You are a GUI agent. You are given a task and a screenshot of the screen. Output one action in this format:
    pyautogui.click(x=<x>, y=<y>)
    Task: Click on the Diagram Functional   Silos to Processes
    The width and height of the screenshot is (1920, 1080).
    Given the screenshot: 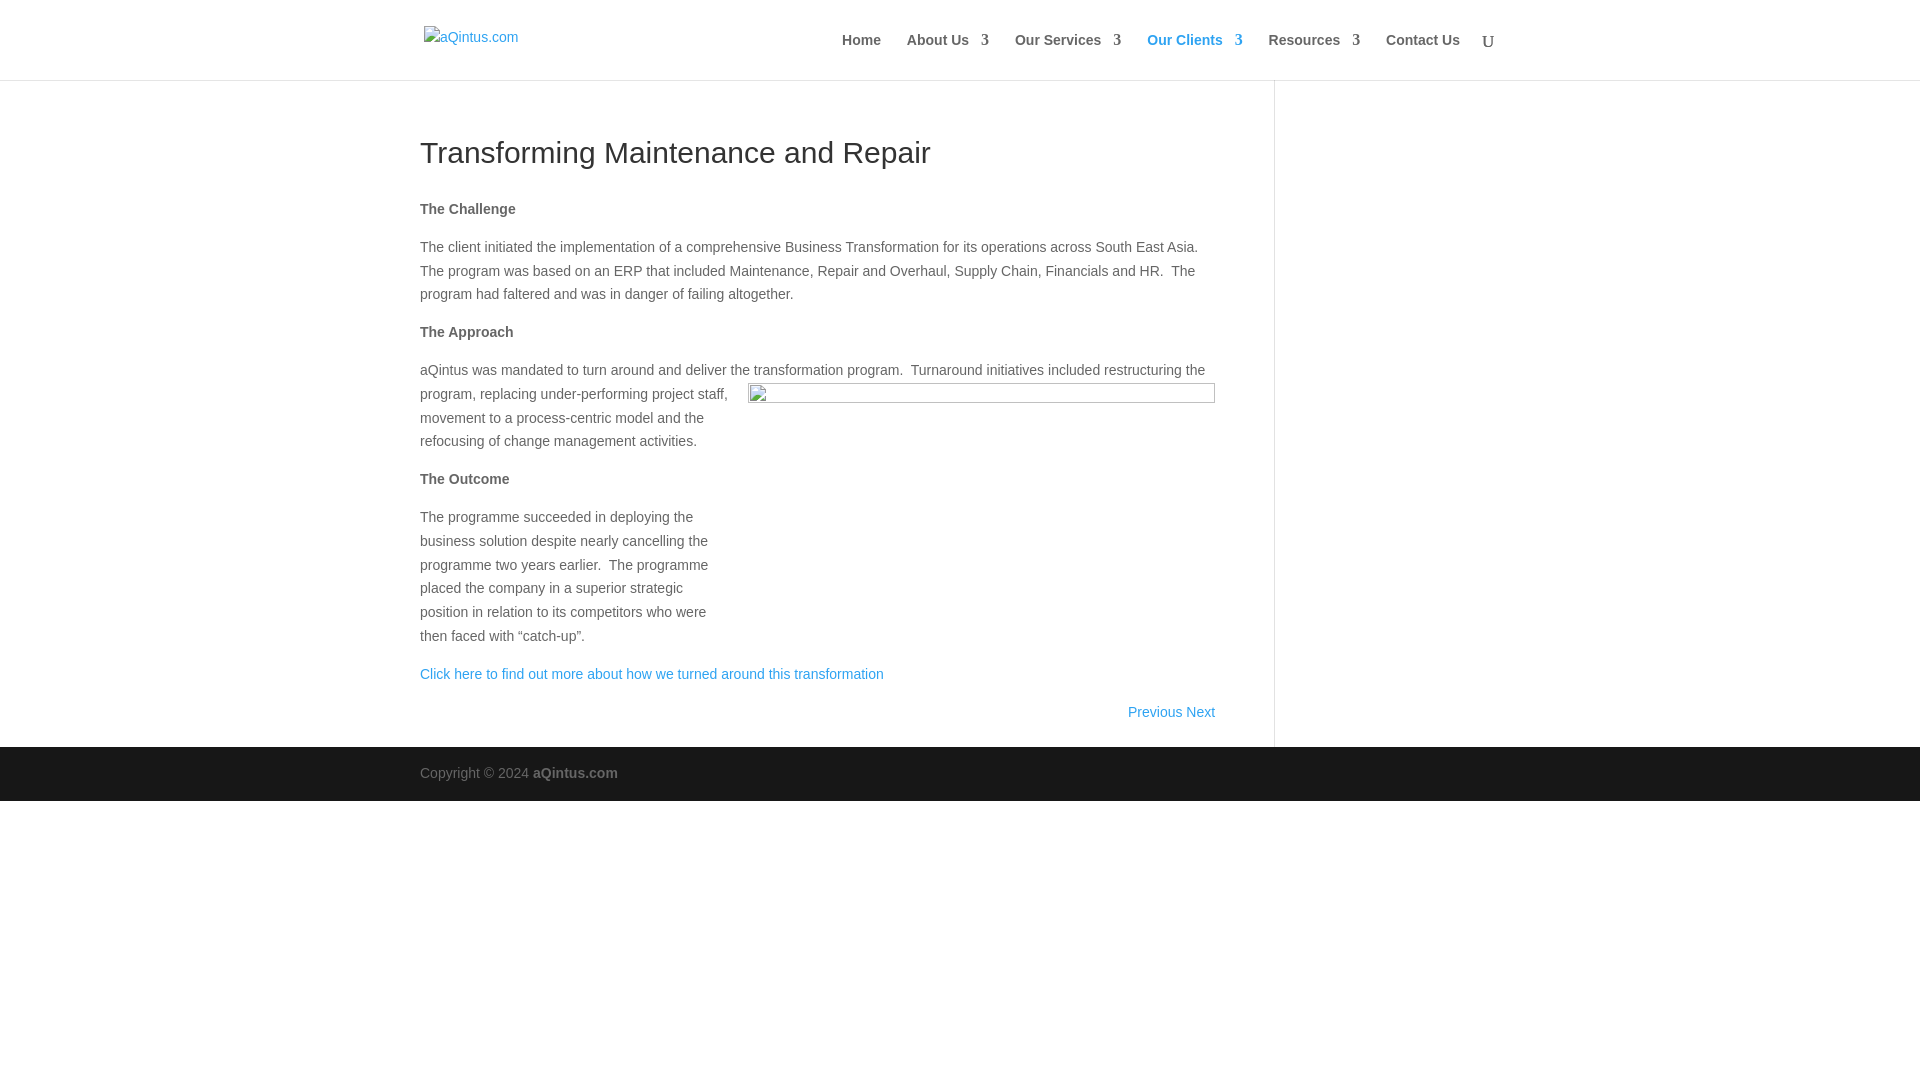 What is the action you would take?
    pyautogui.click(x=982, y=514)
    